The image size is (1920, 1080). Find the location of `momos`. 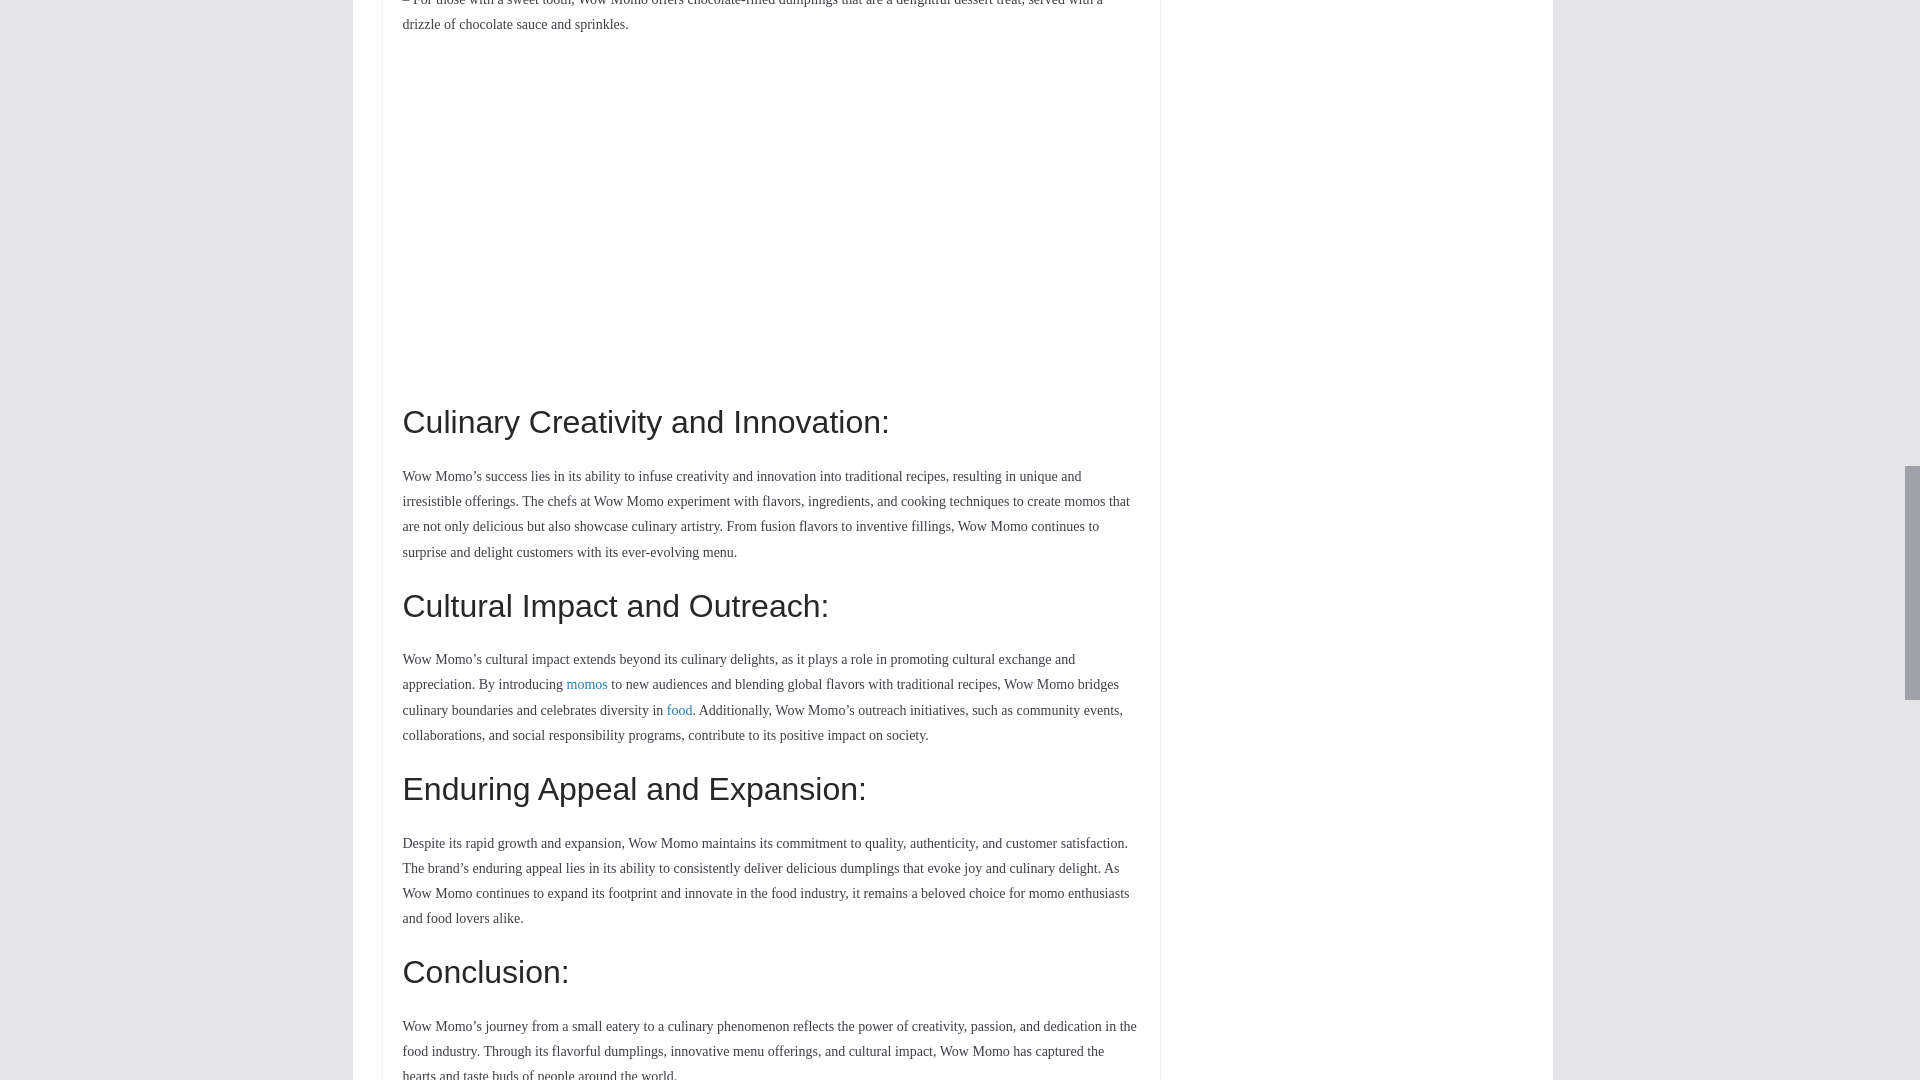

momos is located at coordinates (587, 684).